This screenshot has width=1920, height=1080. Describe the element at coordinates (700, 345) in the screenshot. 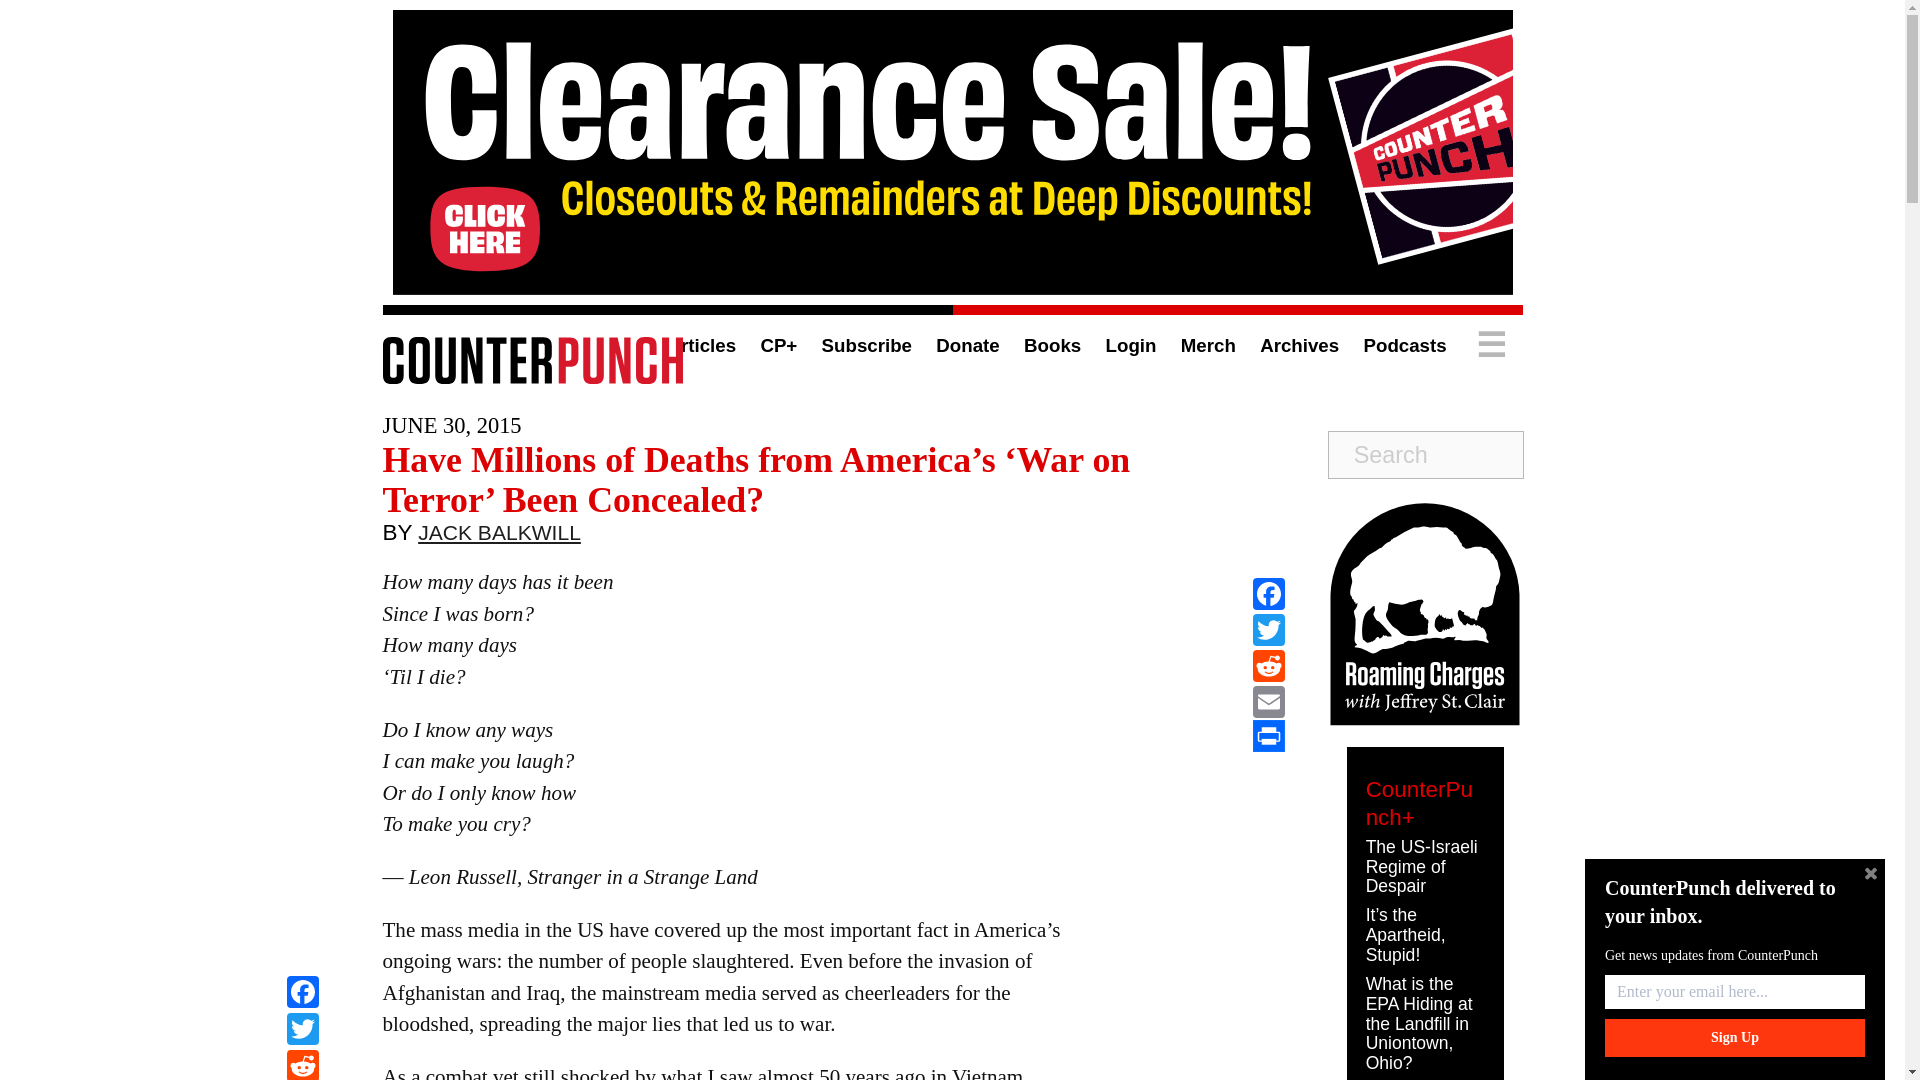

I see `Articles` at that location.